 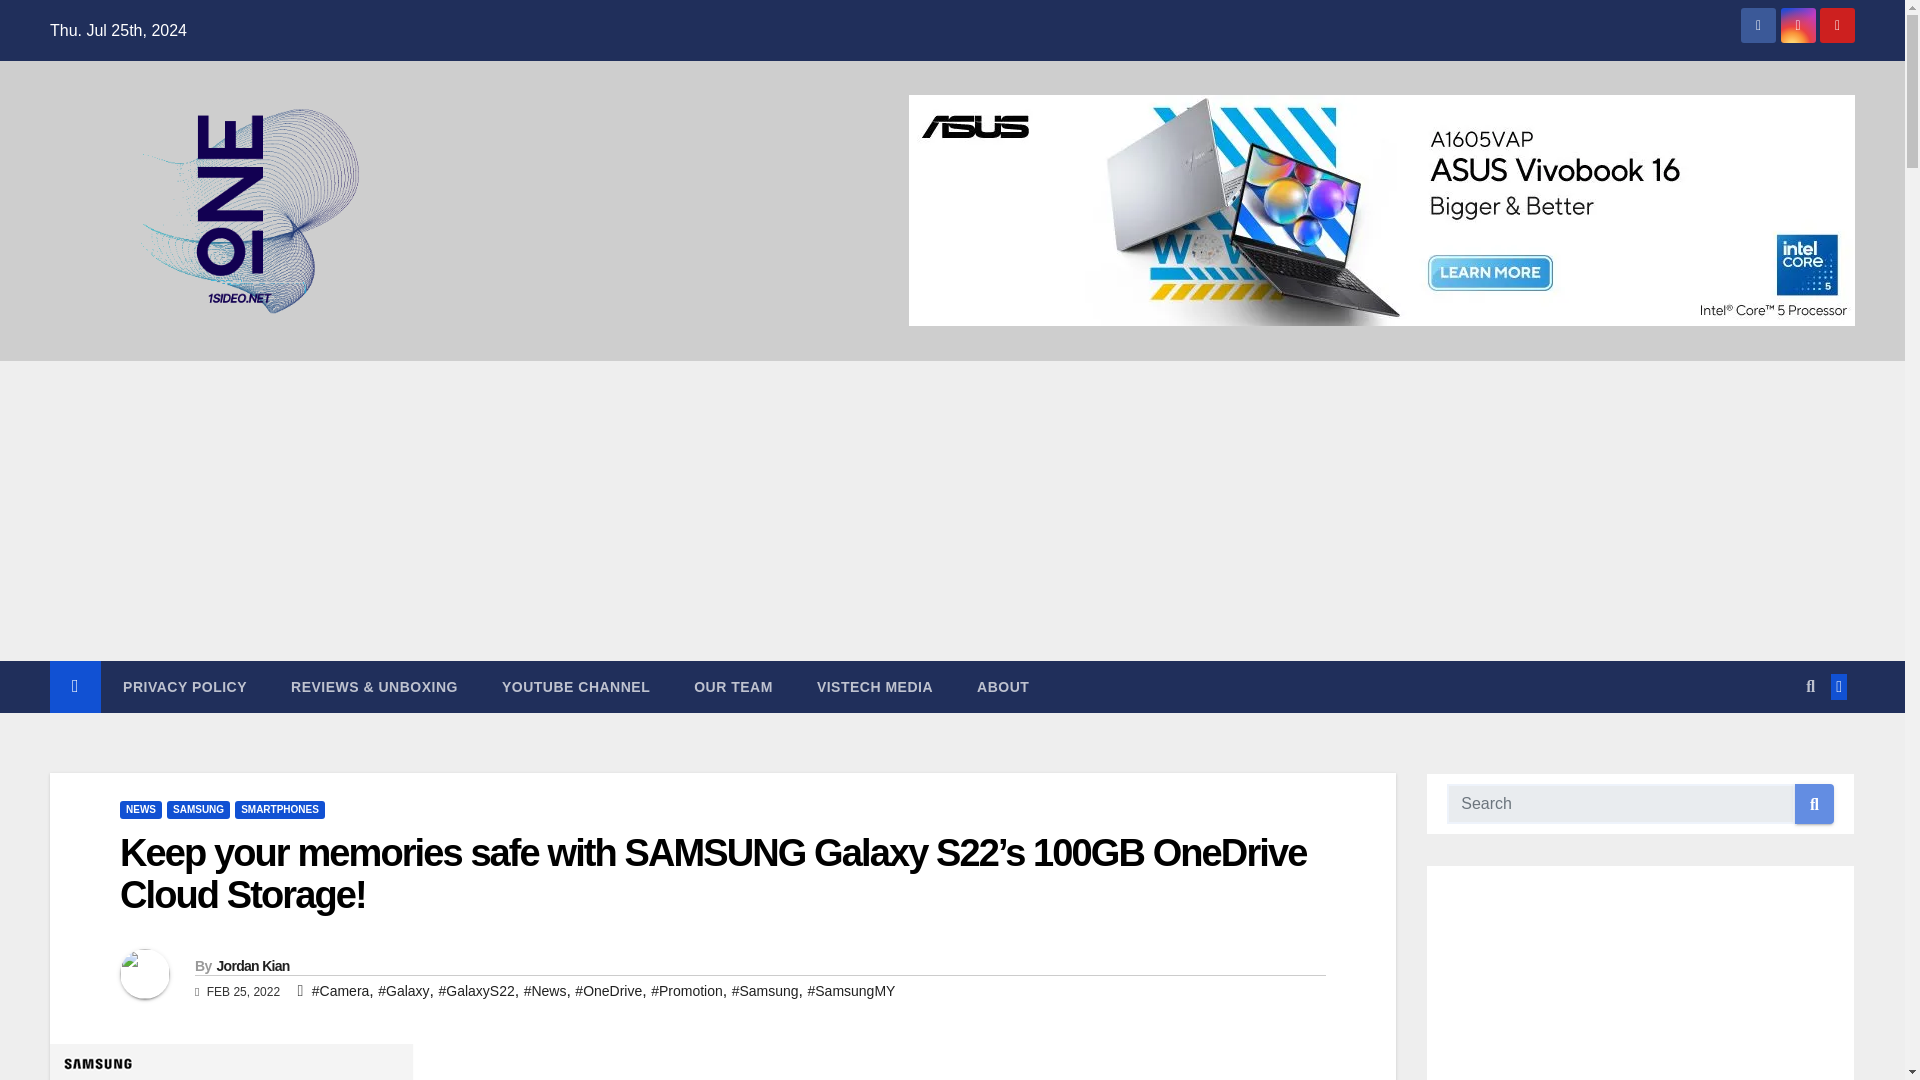 I want to click on NEWS, so click(x=140, y=810).